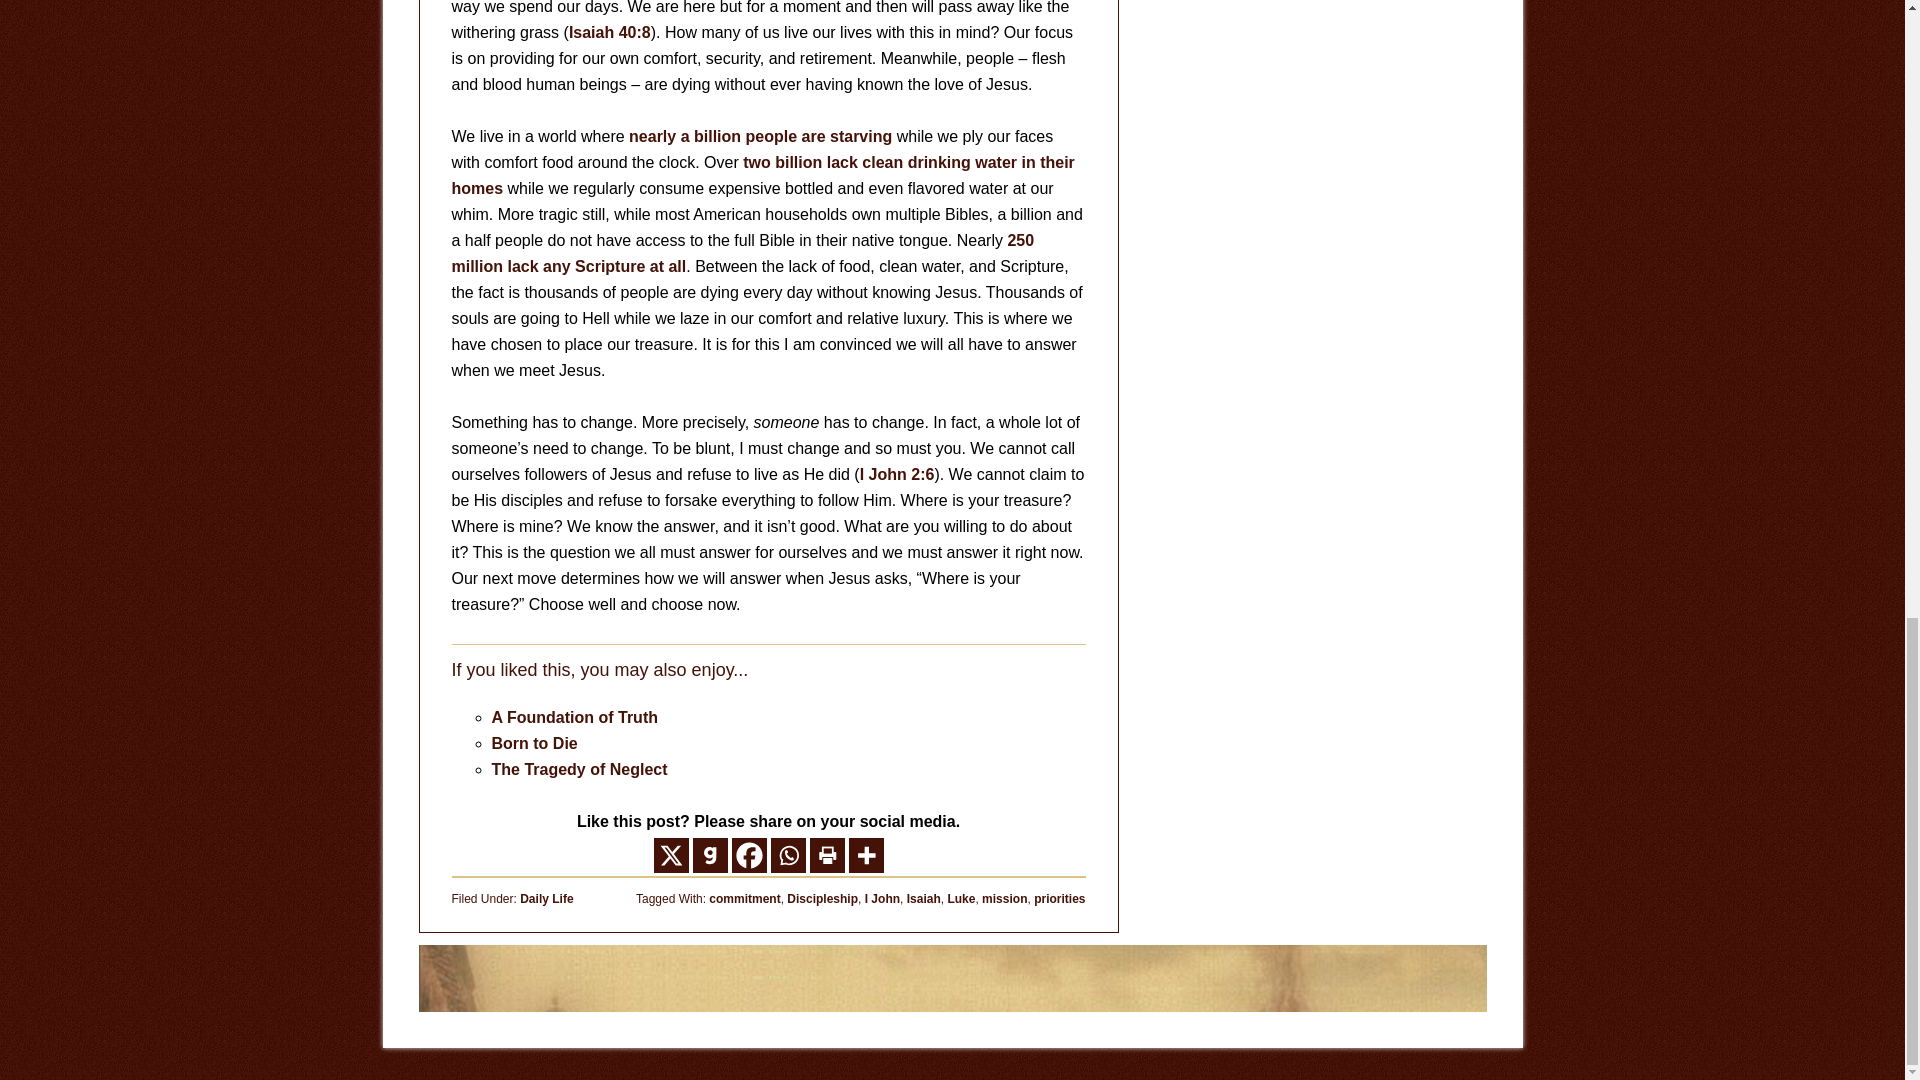 The height and width of the screenshot is (1080, 1920). What do you see at coordinates (574, 716) in the screenshot?
I see `A Foundation of Truth` at bounding box center [574, 716].